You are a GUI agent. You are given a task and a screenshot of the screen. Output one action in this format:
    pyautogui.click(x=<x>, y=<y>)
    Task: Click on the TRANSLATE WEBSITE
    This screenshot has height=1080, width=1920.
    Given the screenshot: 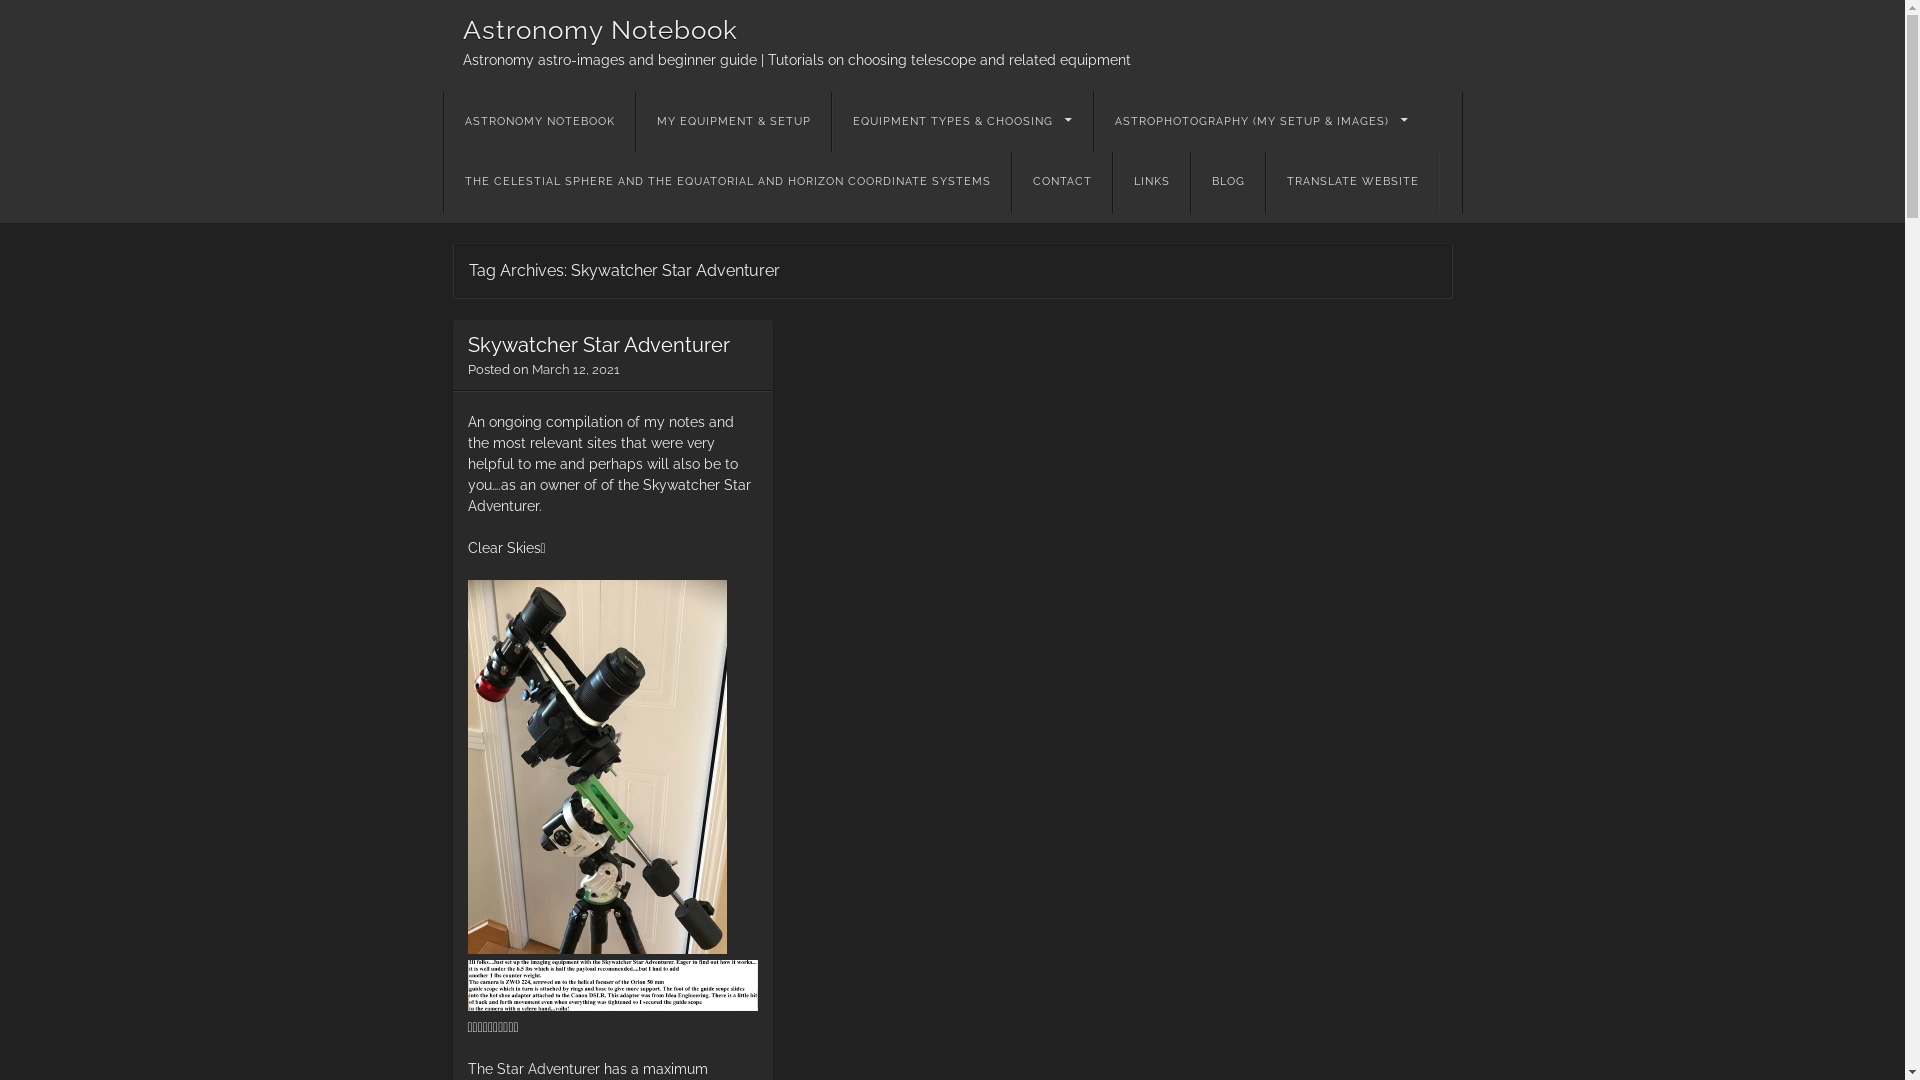 What is the action you would take?
    pyautogui.click(x=1353, y=182)
    